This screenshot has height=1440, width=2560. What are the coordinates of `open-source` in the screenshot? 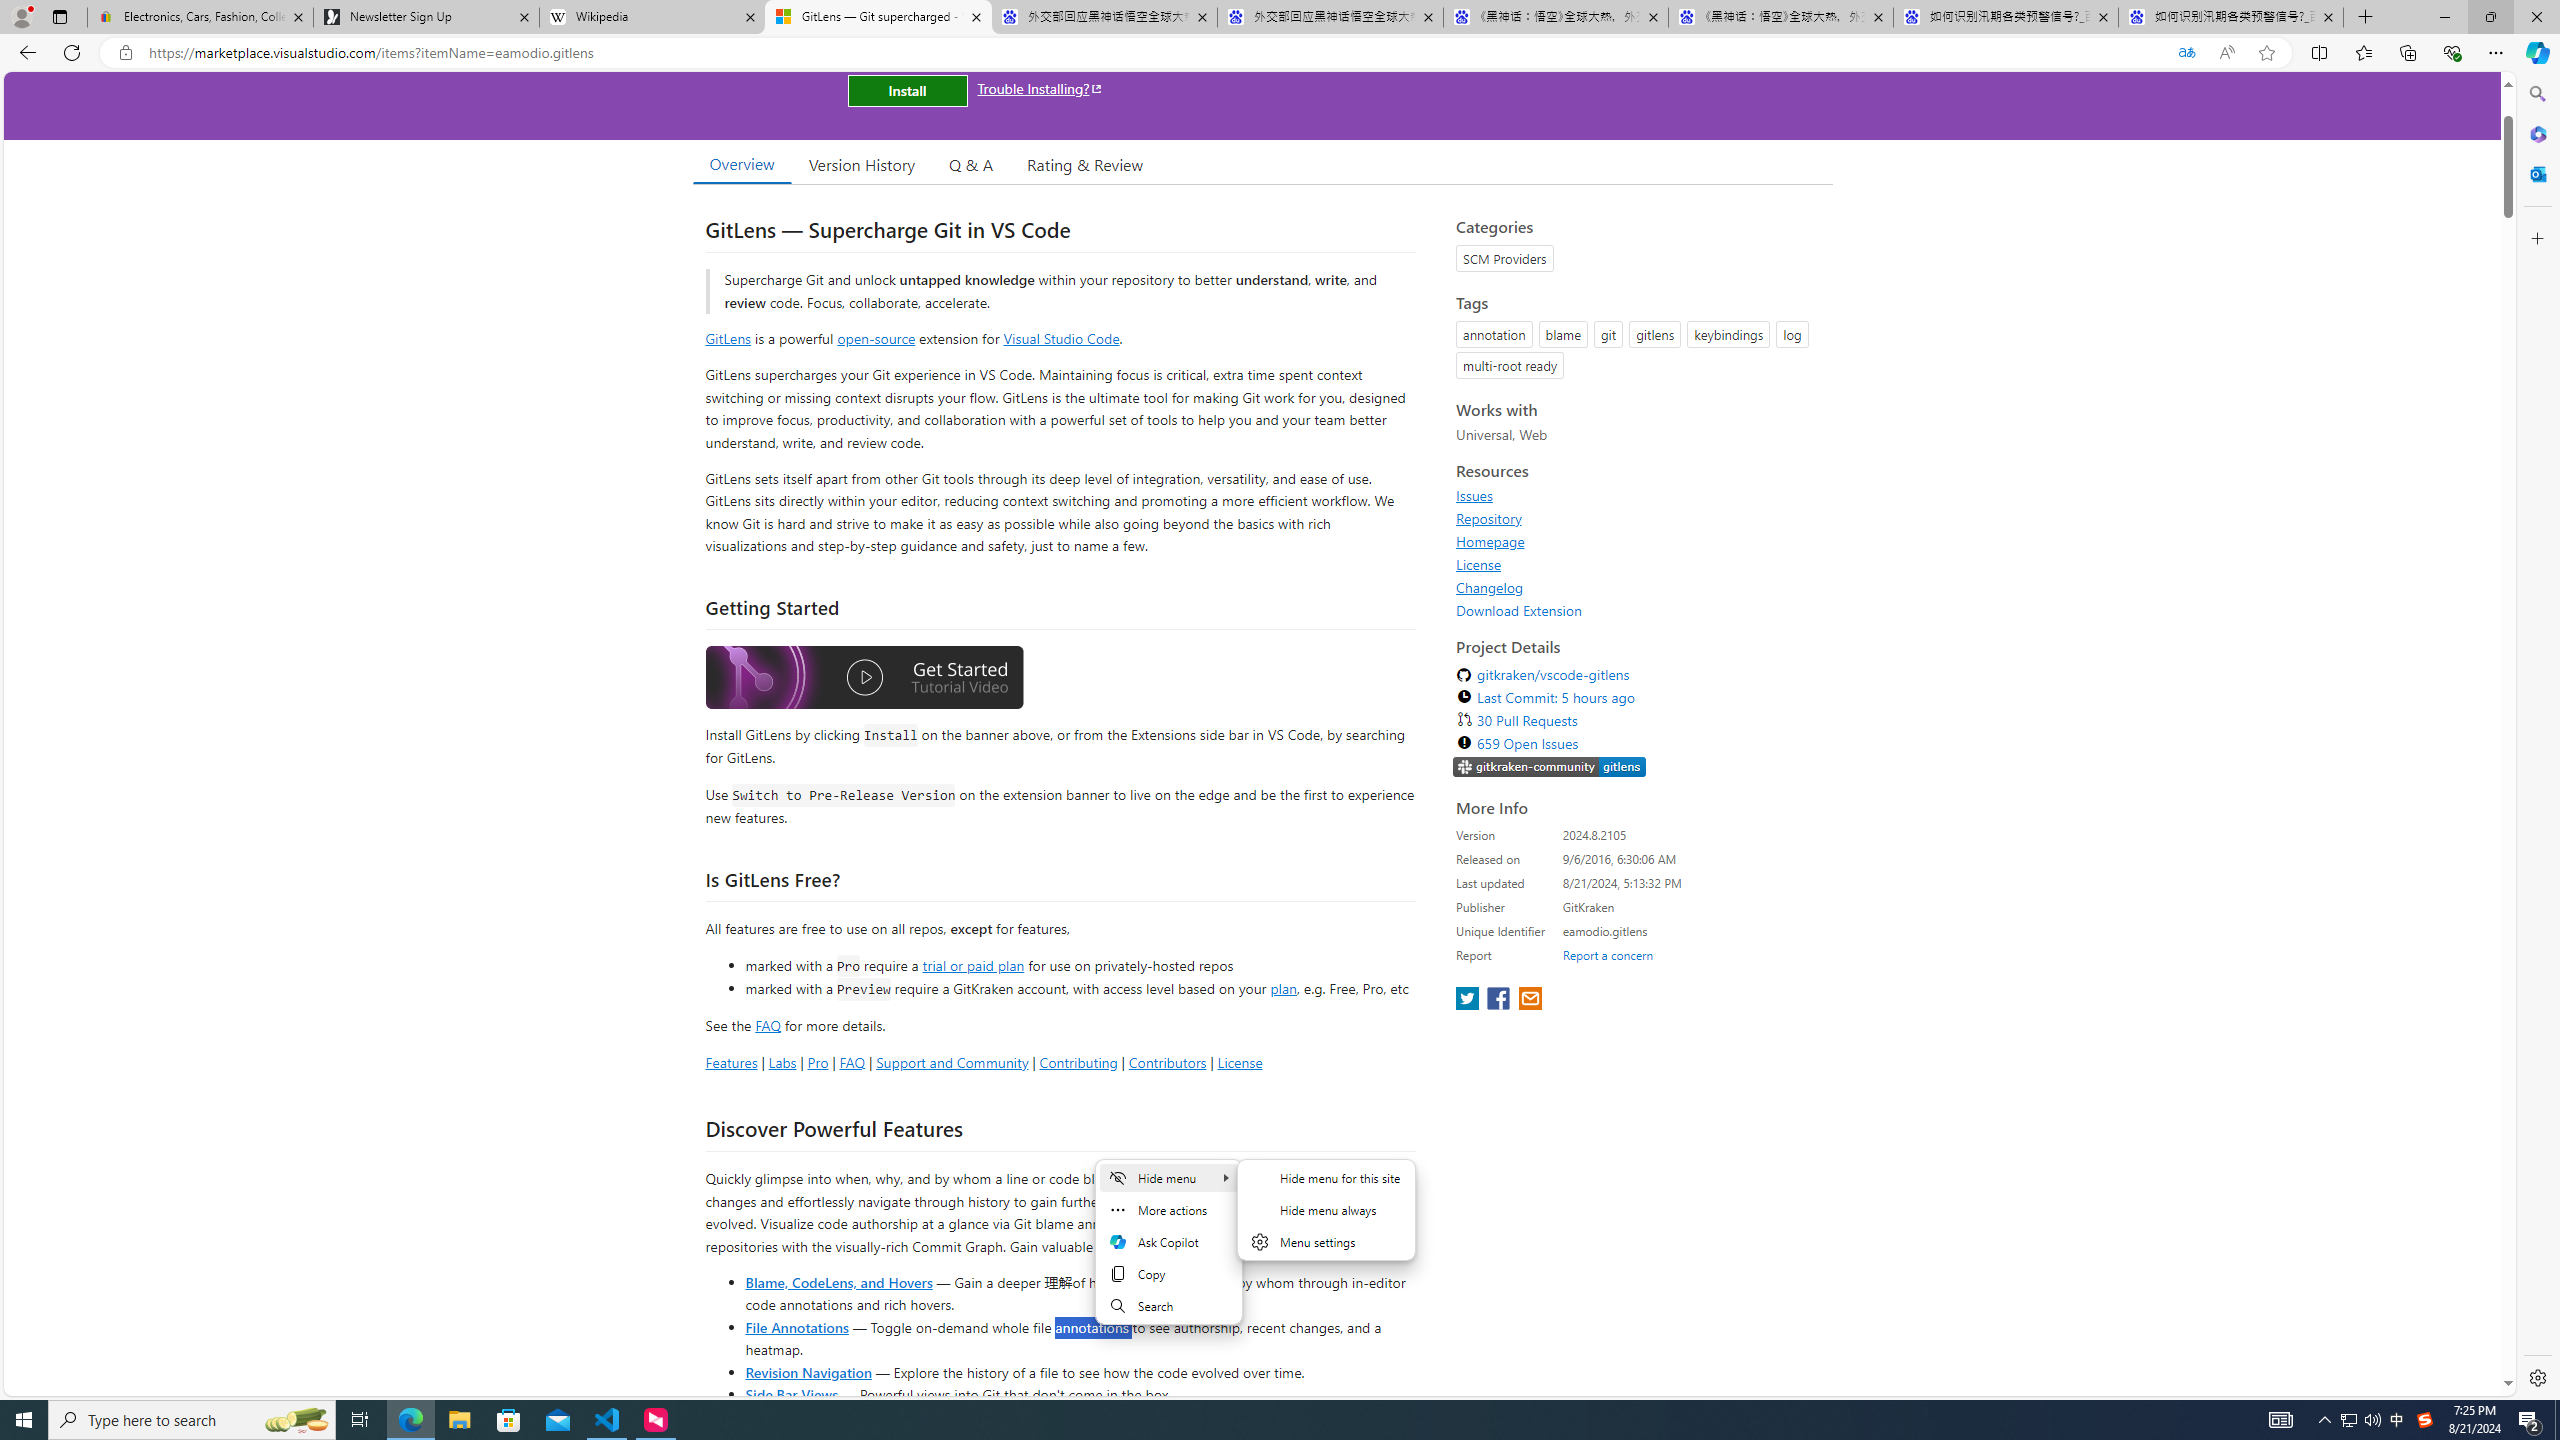 It's located at (876, 338).